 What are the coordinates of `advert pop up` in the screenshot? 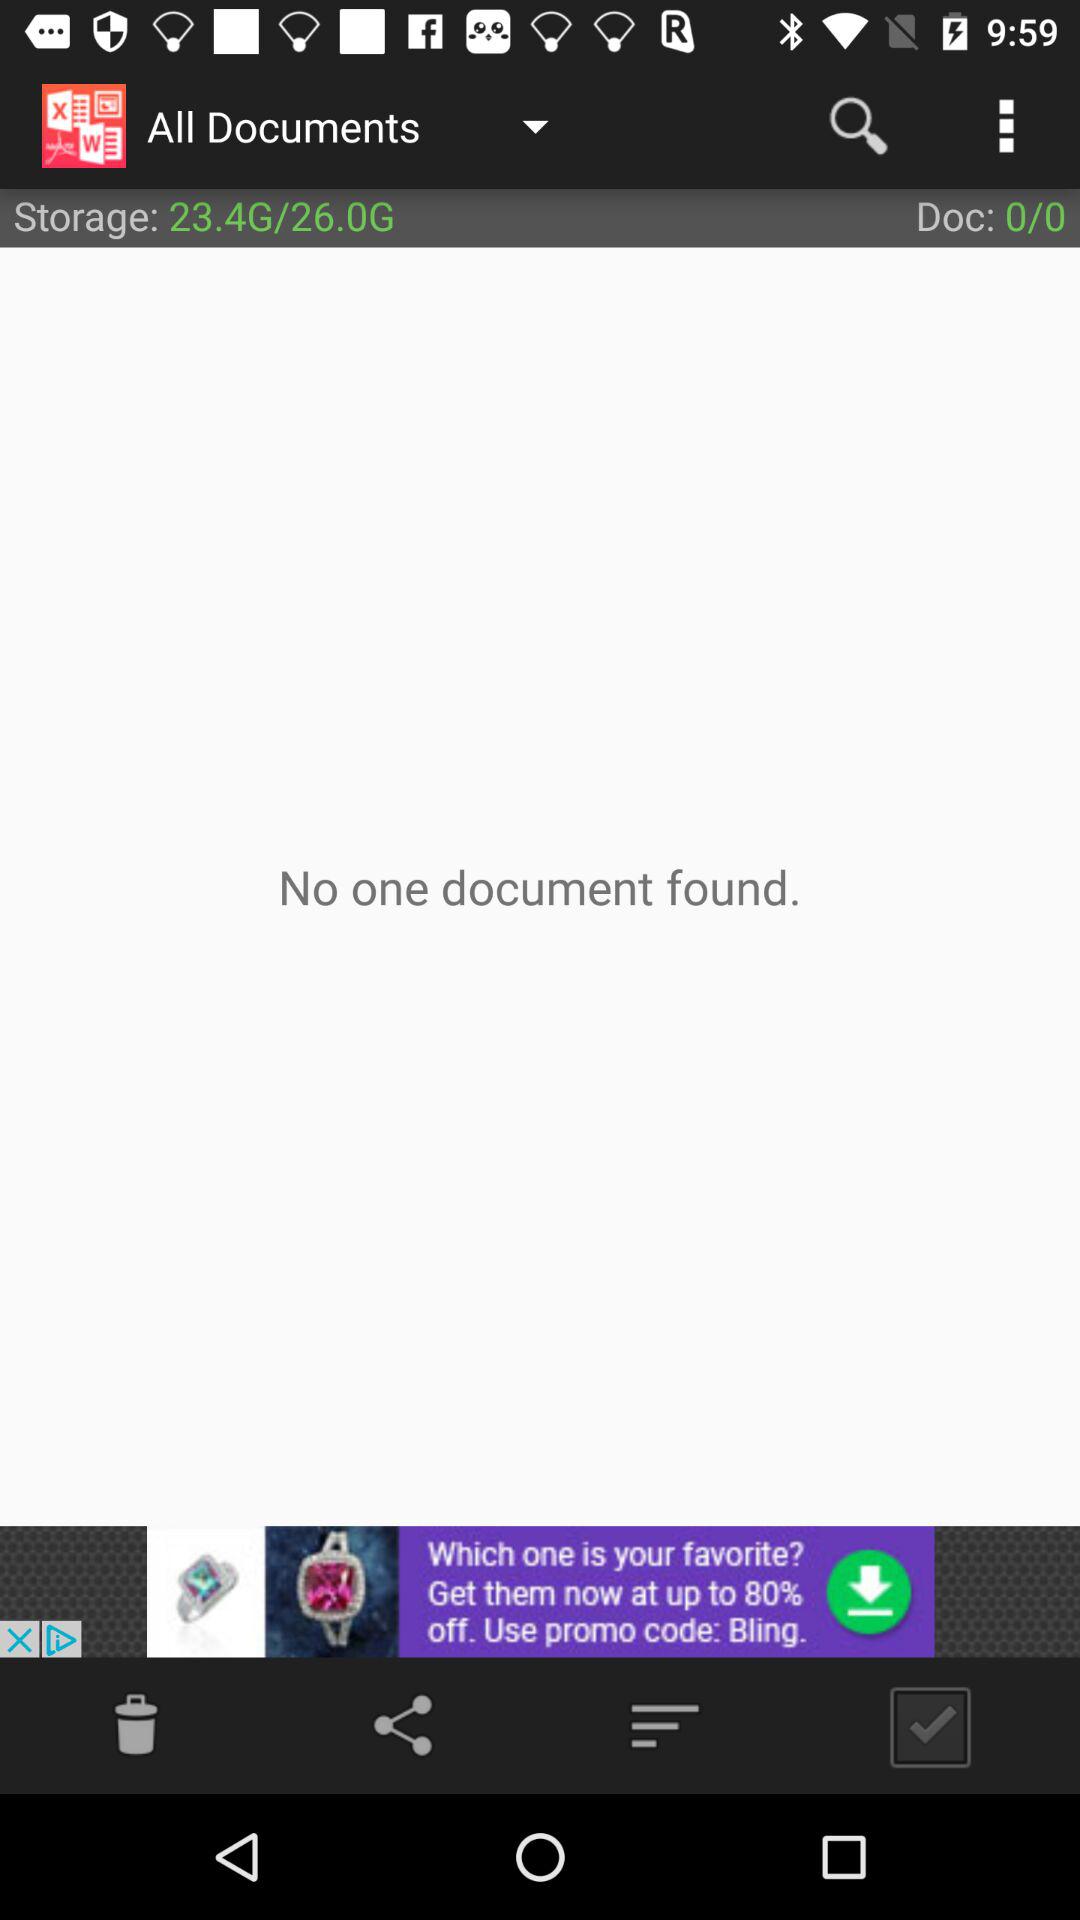 It's located at (540, 1592).